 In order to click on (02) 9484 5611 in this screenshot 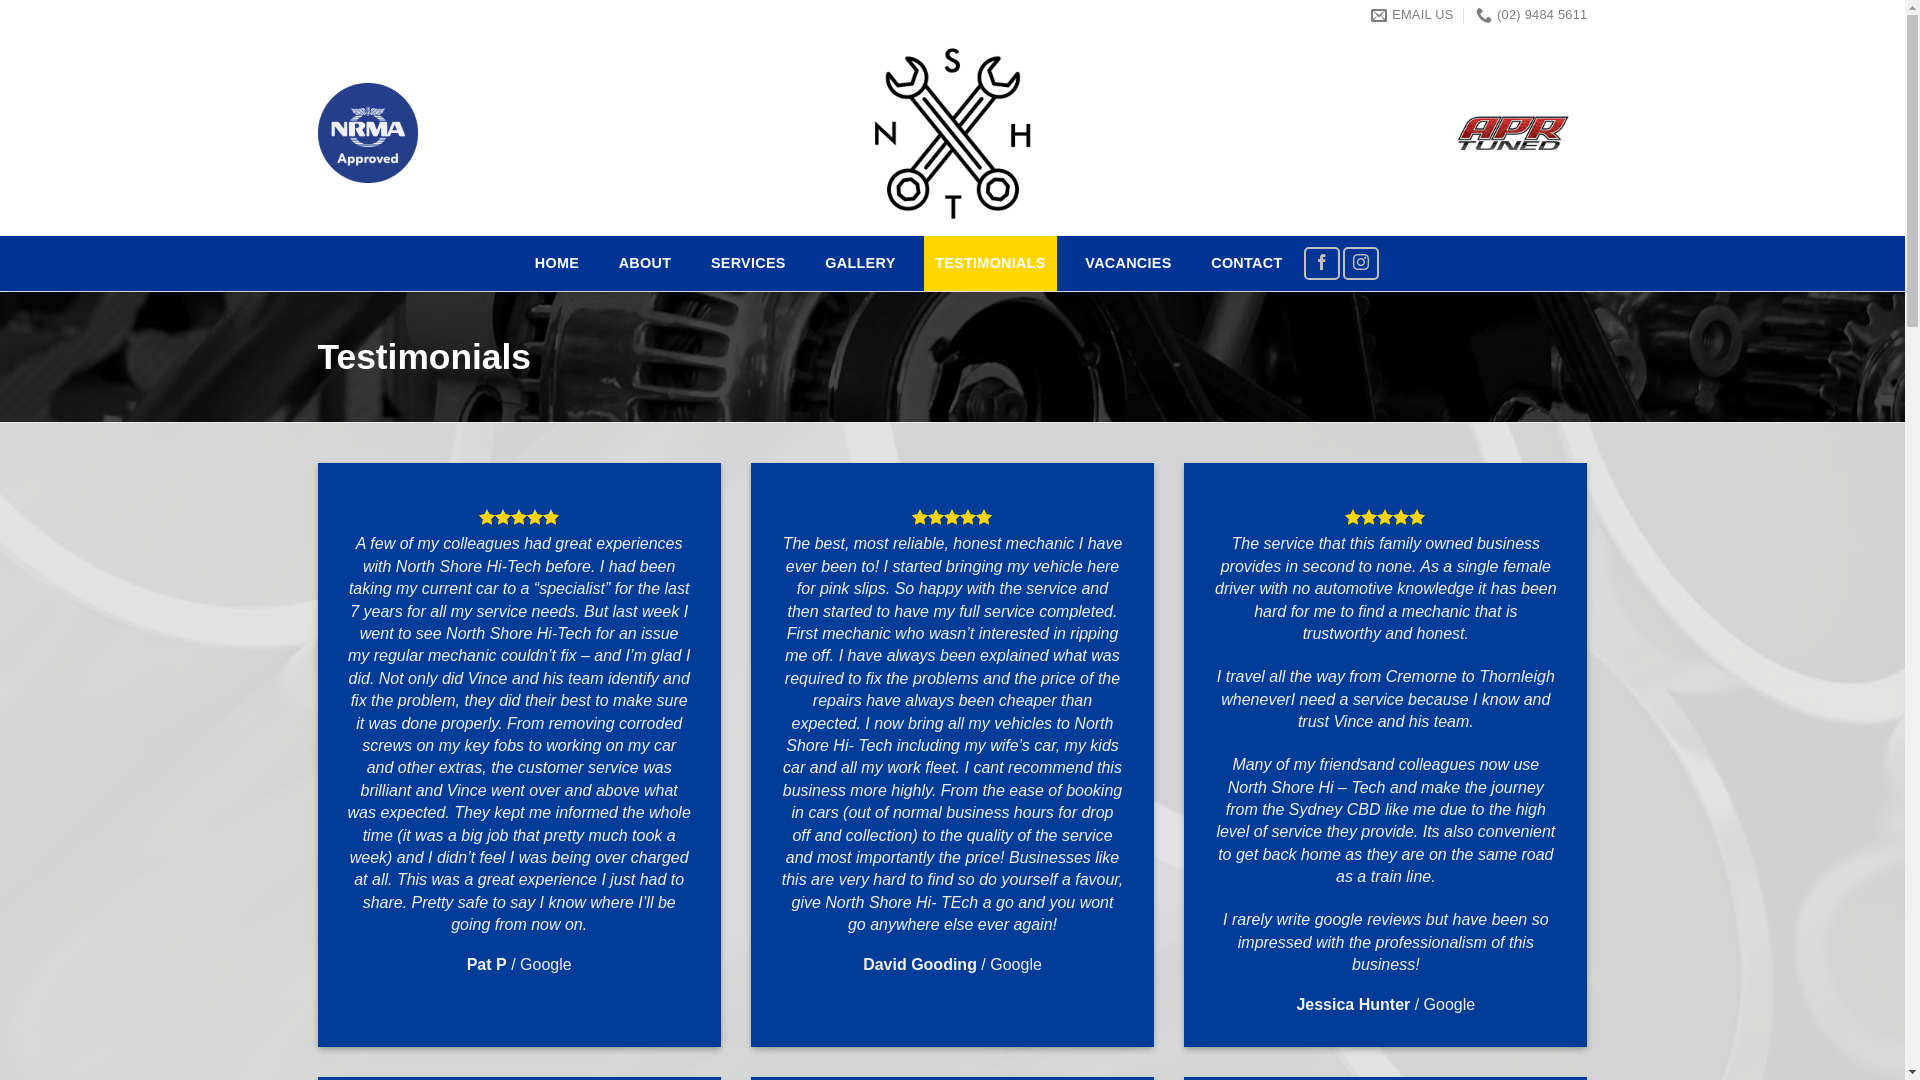, I will do `click(1532, 15)`.